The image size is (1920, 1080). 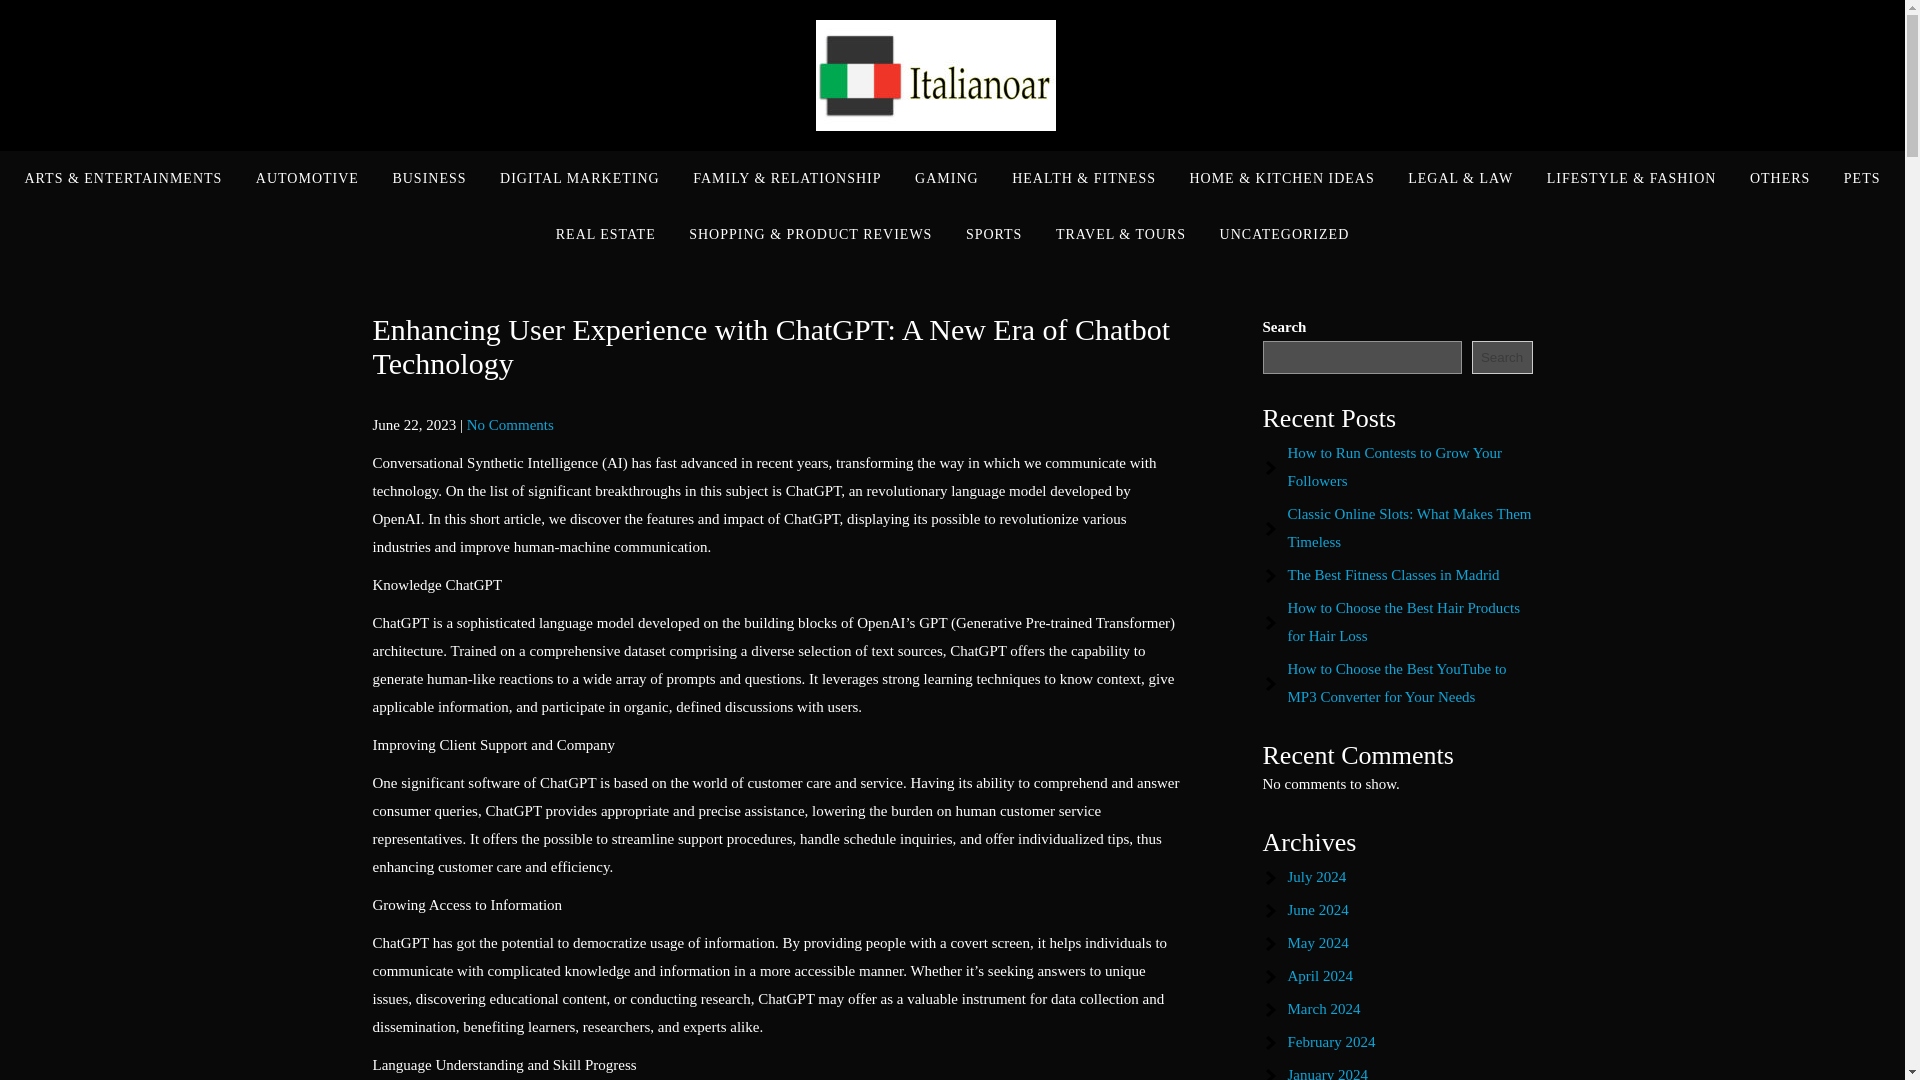 What do you see at coordinates (1332, 1041) in the screenshot?
I see `February 2024` at bounding box center [1332, 1041].